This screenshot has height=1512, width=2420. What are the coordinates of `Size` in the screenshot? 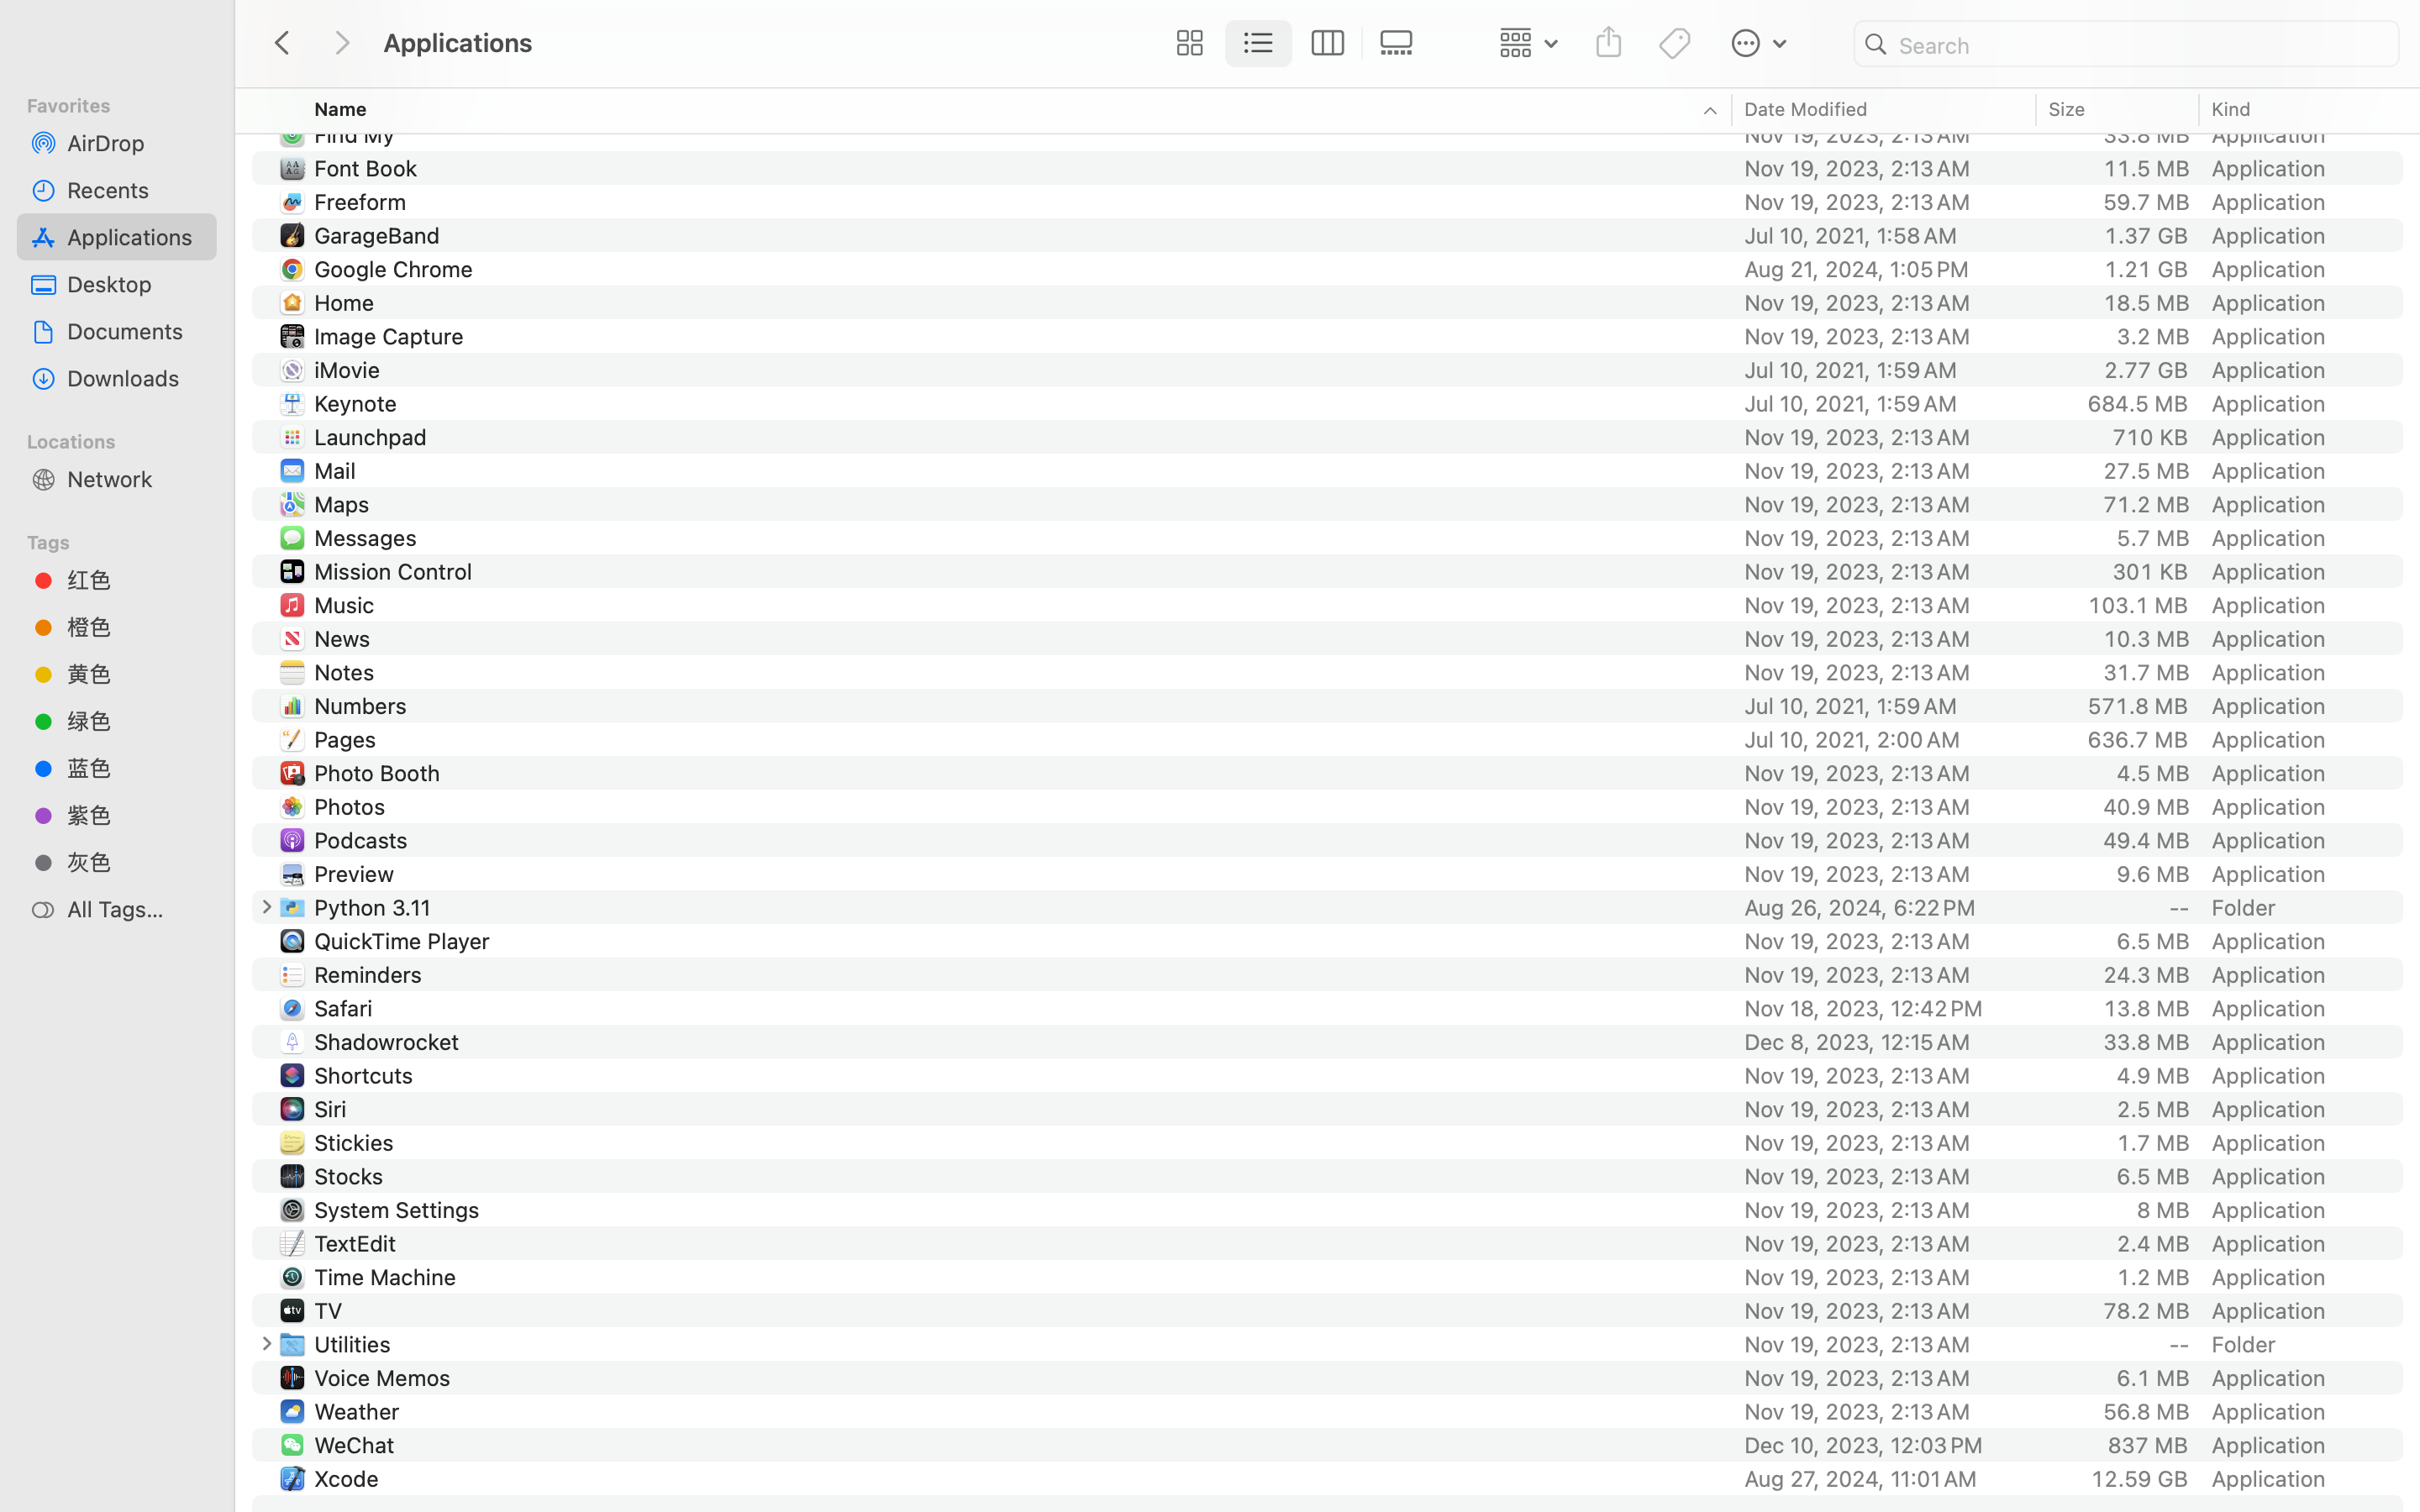 It's located at (2068, 109).